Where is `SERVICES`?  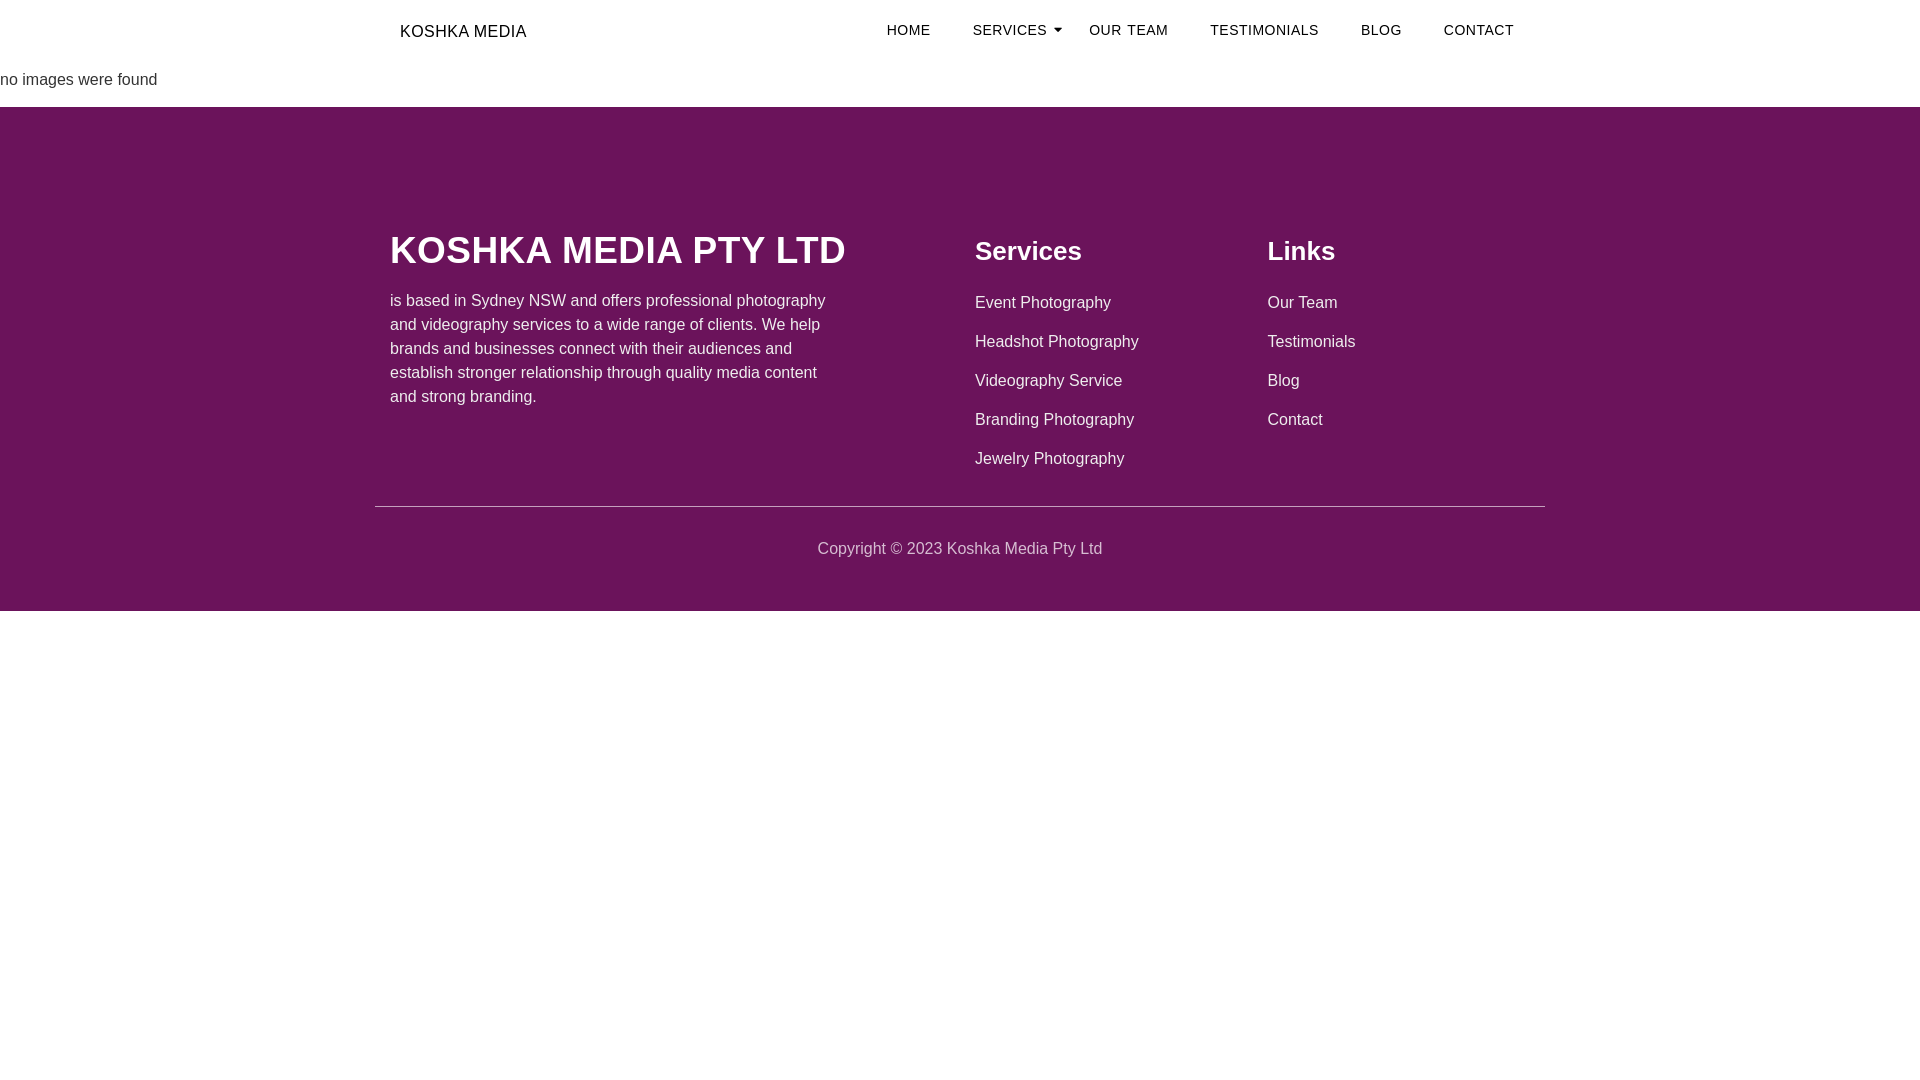
SERVICES is located at coordinates (1010, 30).